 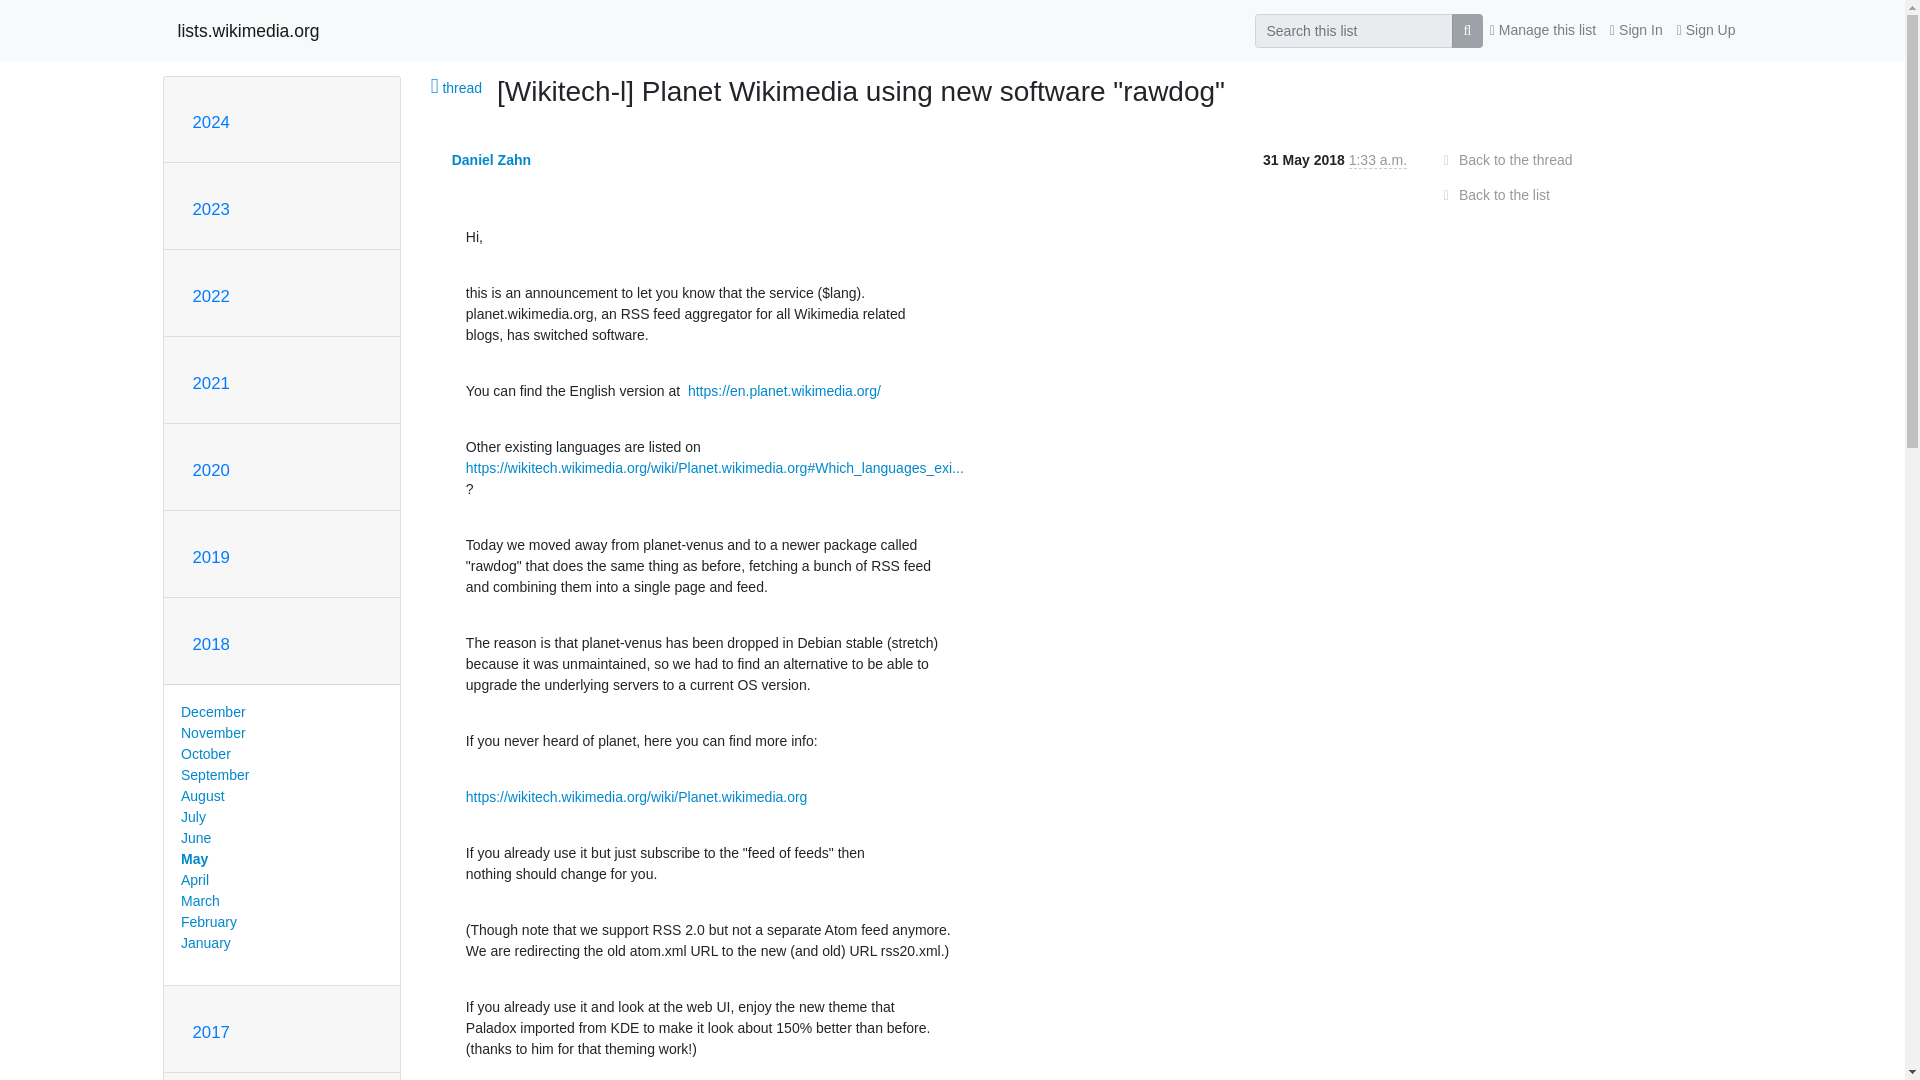 I want to click on Sign Up, so click(x=1706, y=30).